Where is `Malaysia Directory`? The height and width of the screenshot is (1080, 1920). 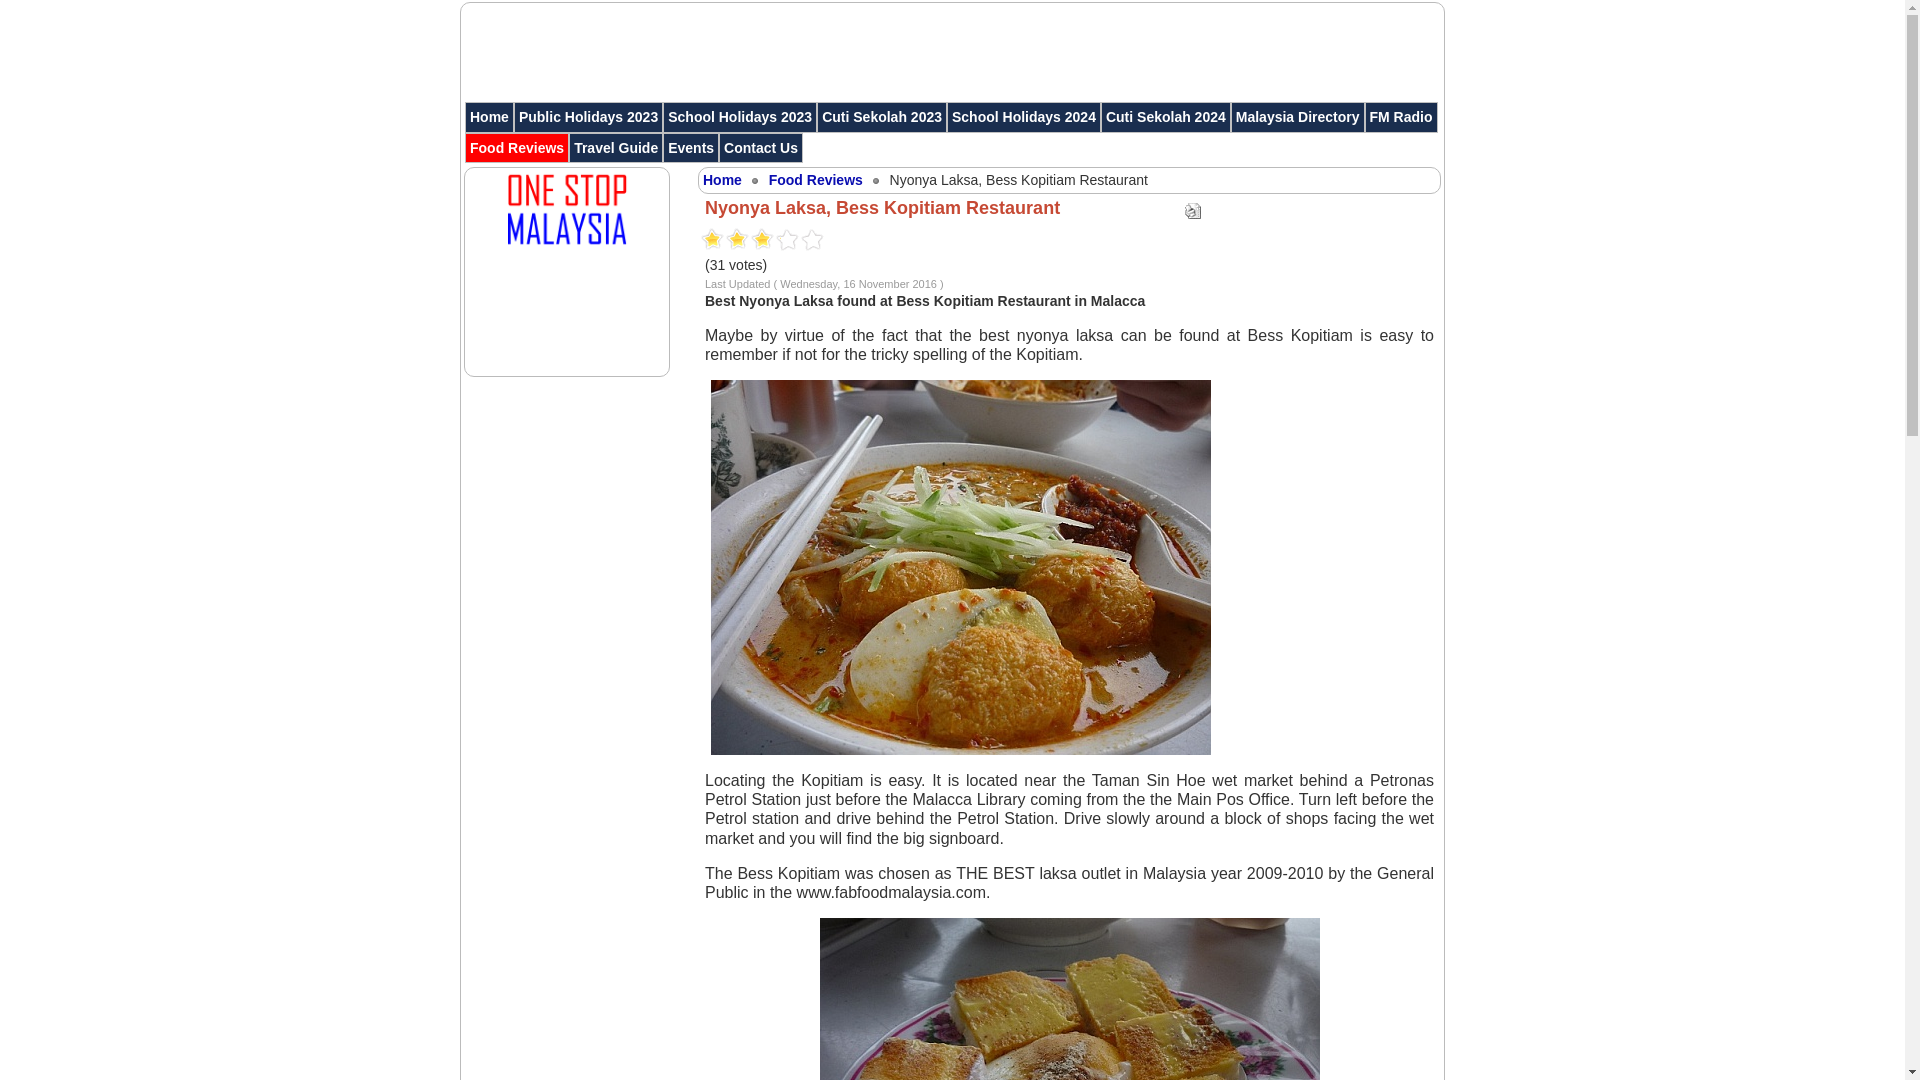
Malaysia Directory is located at coordinates (1298, 116).